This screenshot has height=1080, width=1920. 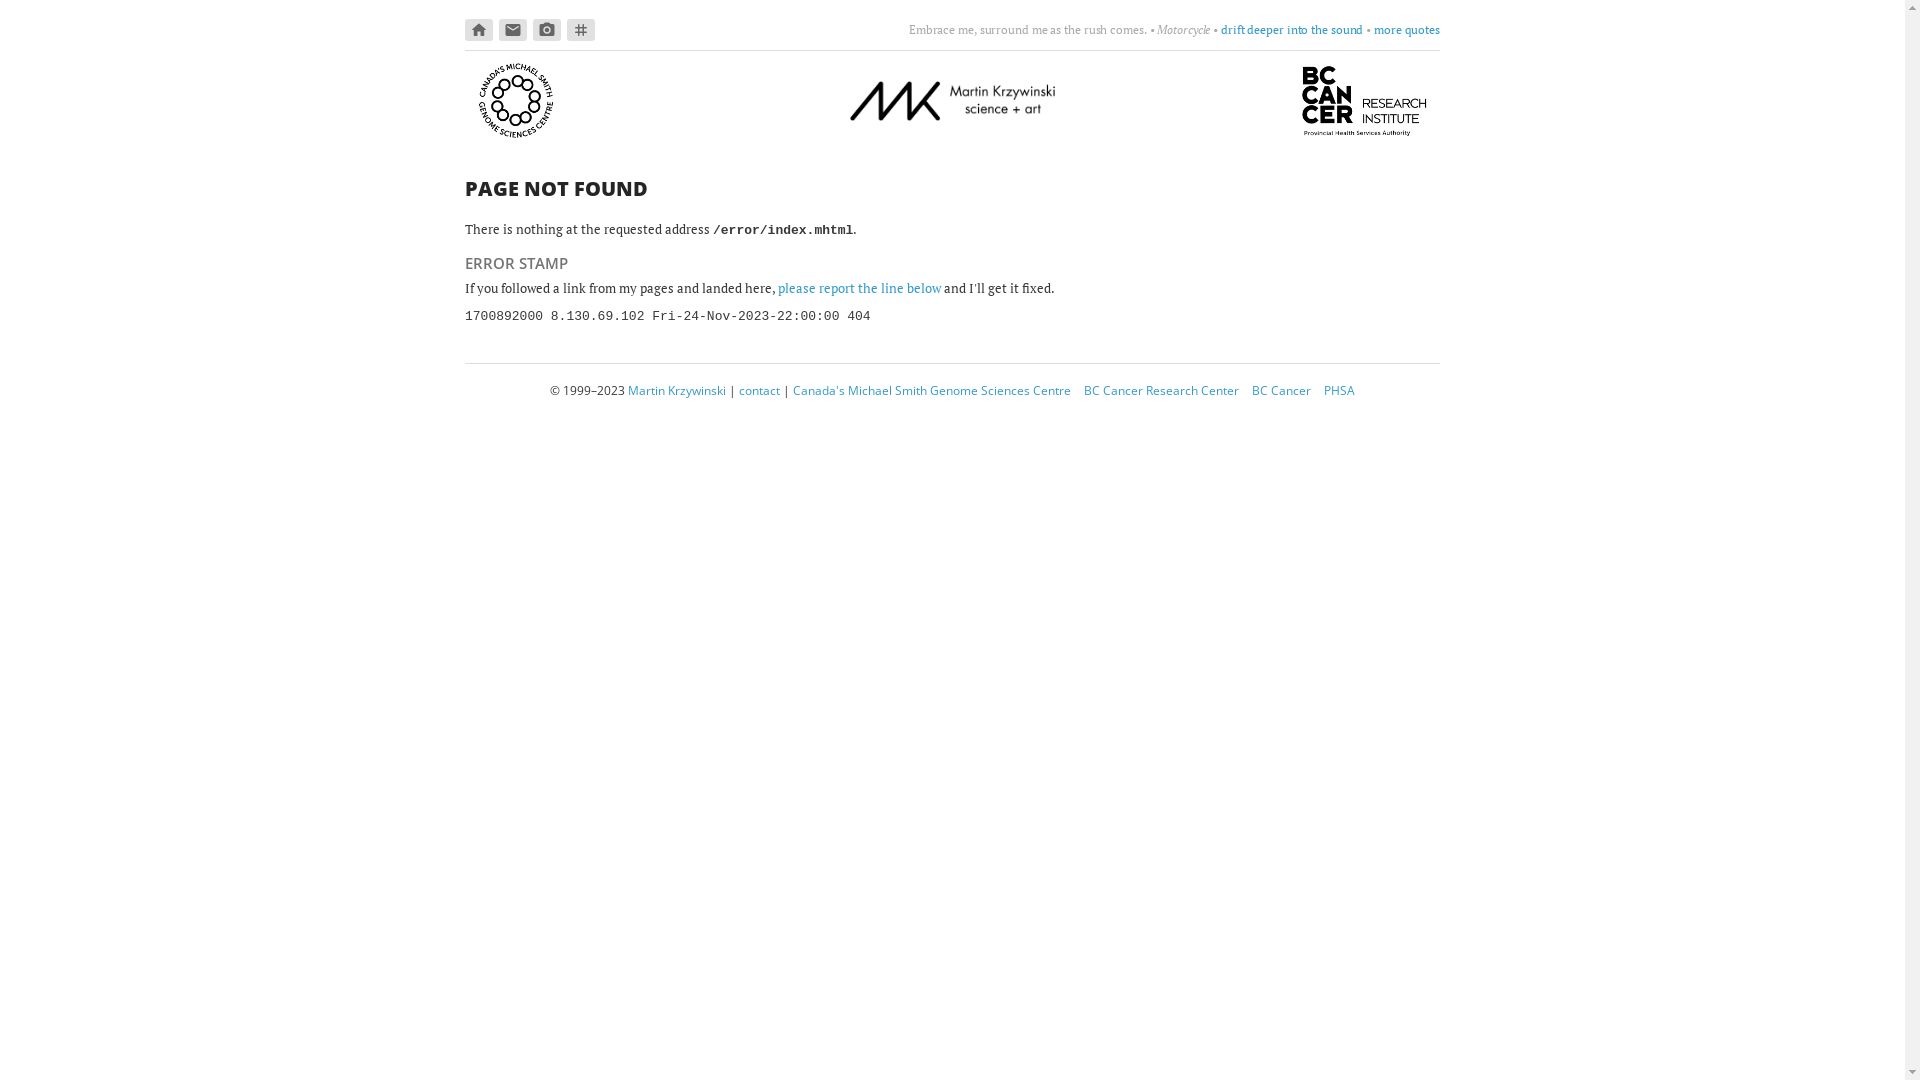 I want to click on photo_camera, so click(x=547, y=30).